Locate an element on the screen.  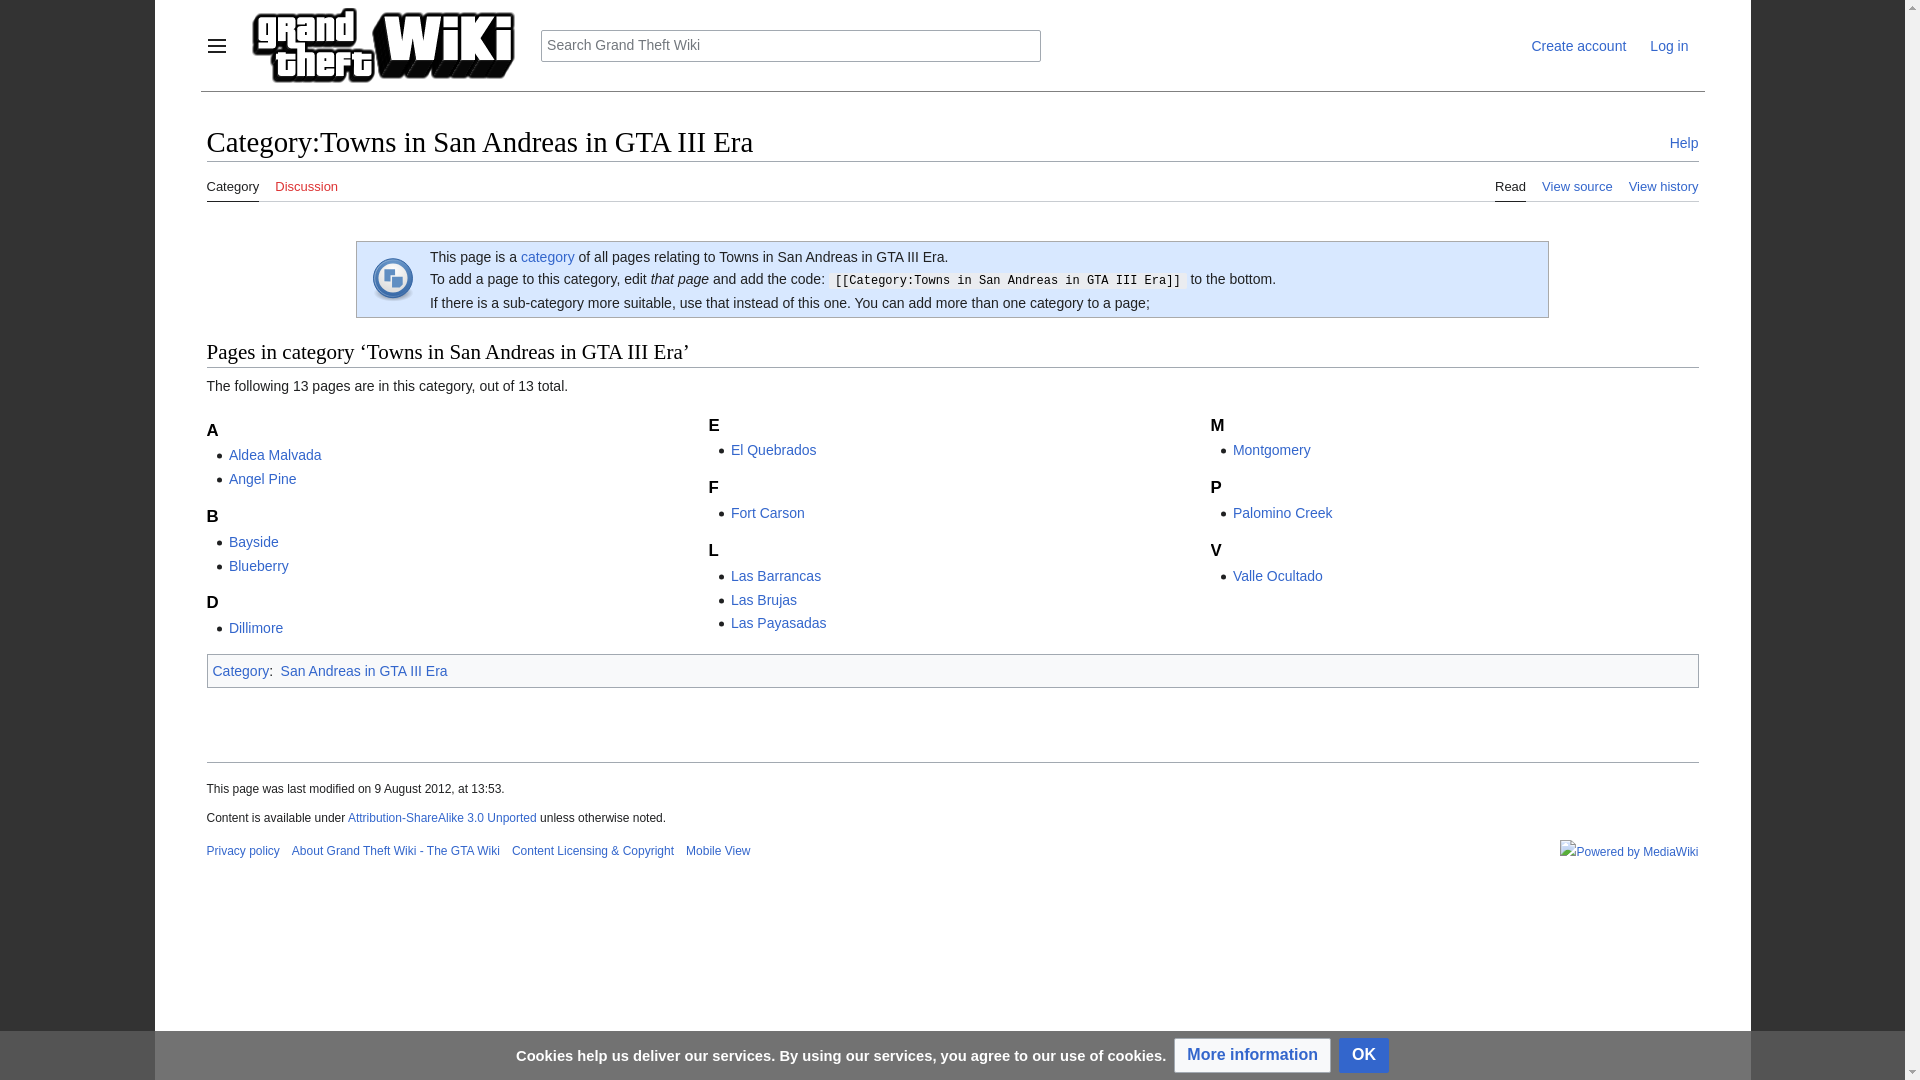
Main menu is located at coordinates (216, 46).